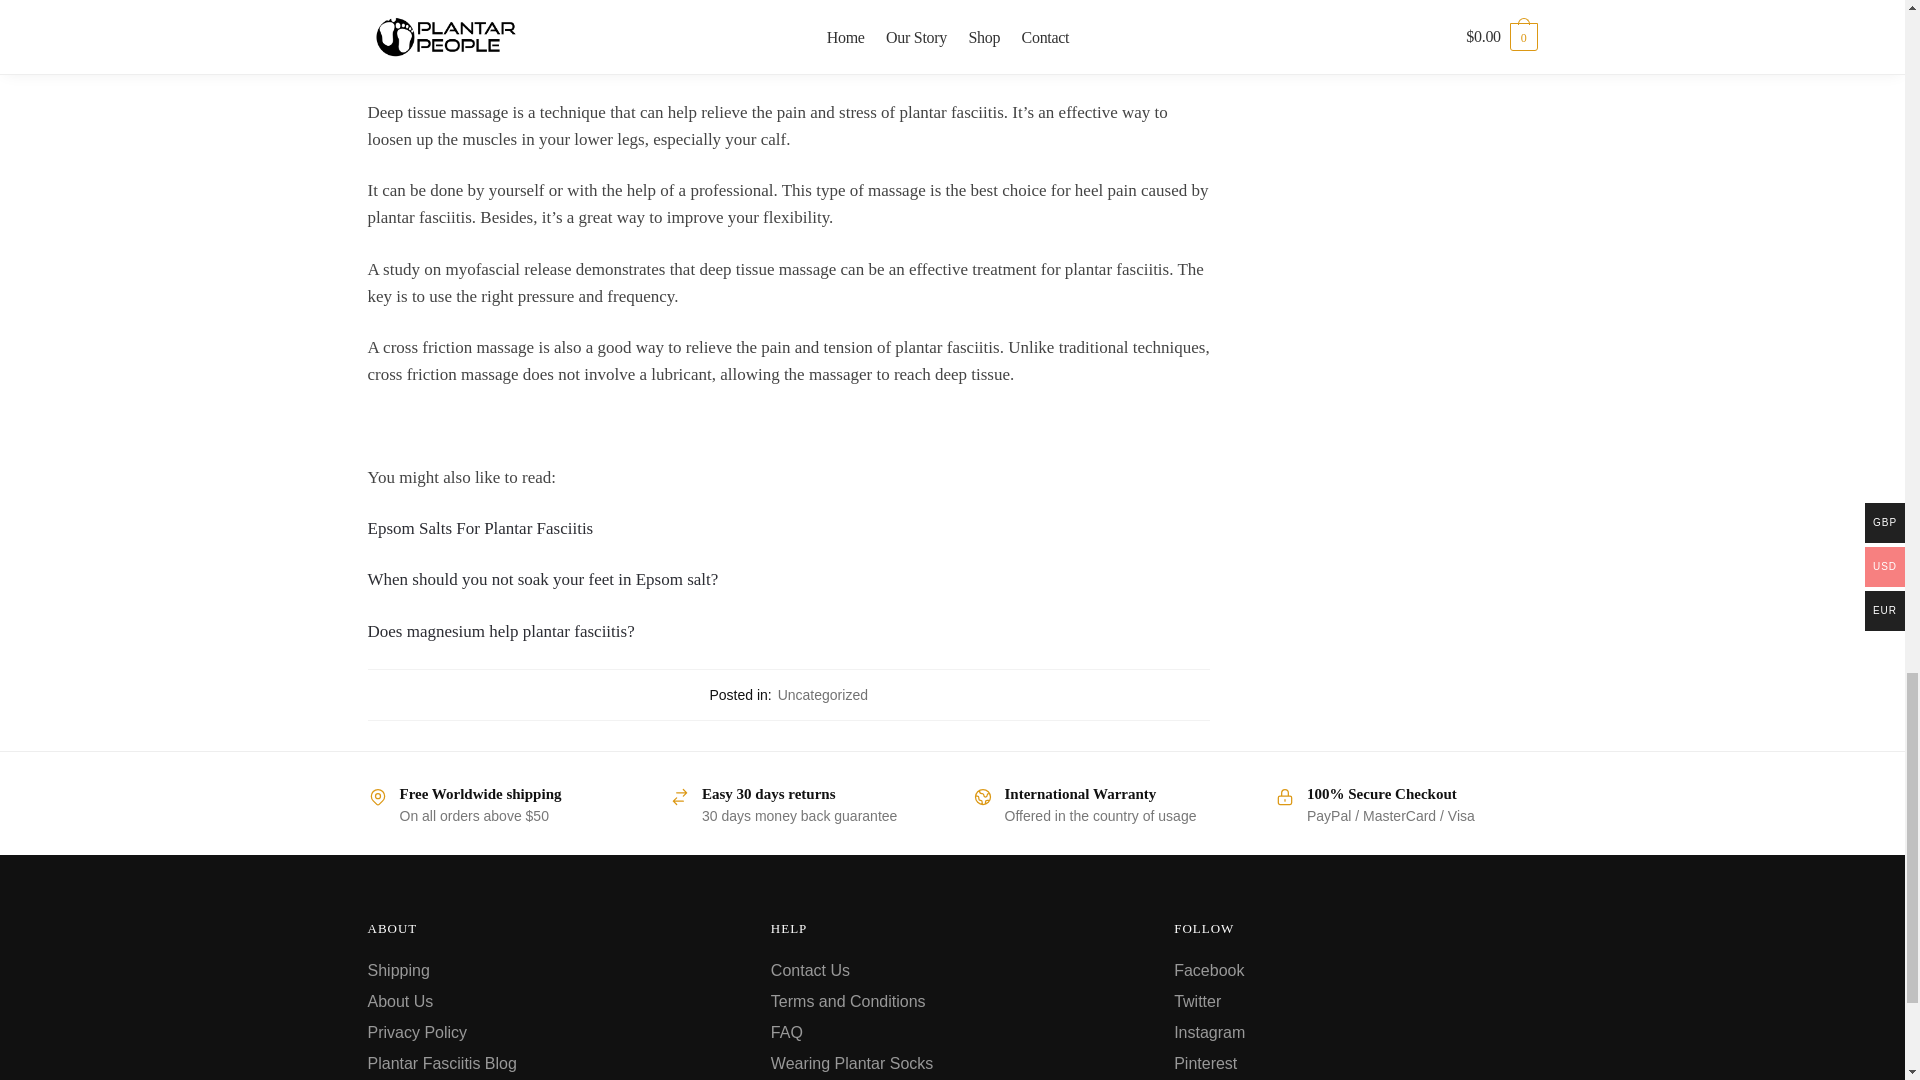 Image resolution: width=1920 pixels, height=1080 pixels. I want to click on Wearing Plantar Socks, so click(852, 1064).